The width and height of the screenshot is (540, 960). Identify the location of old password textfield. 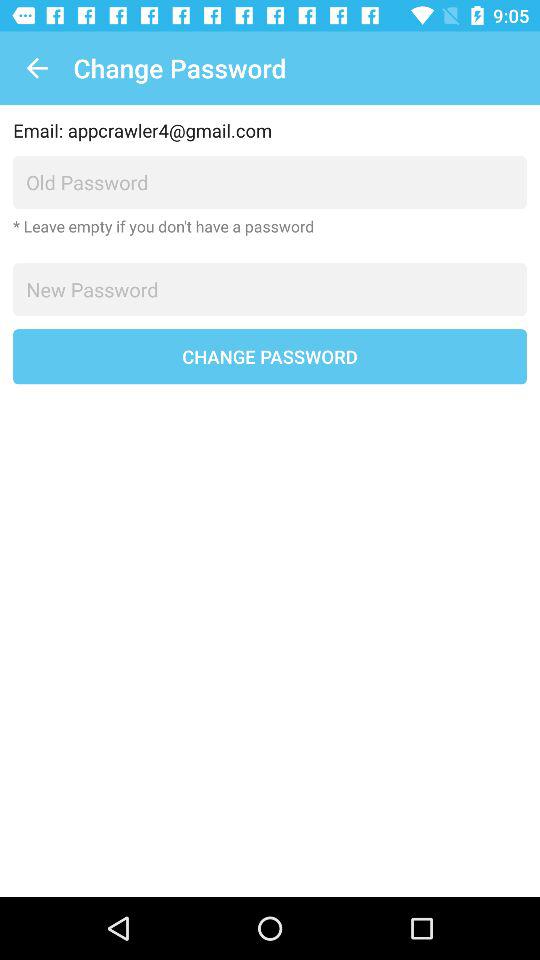
(270, 182).